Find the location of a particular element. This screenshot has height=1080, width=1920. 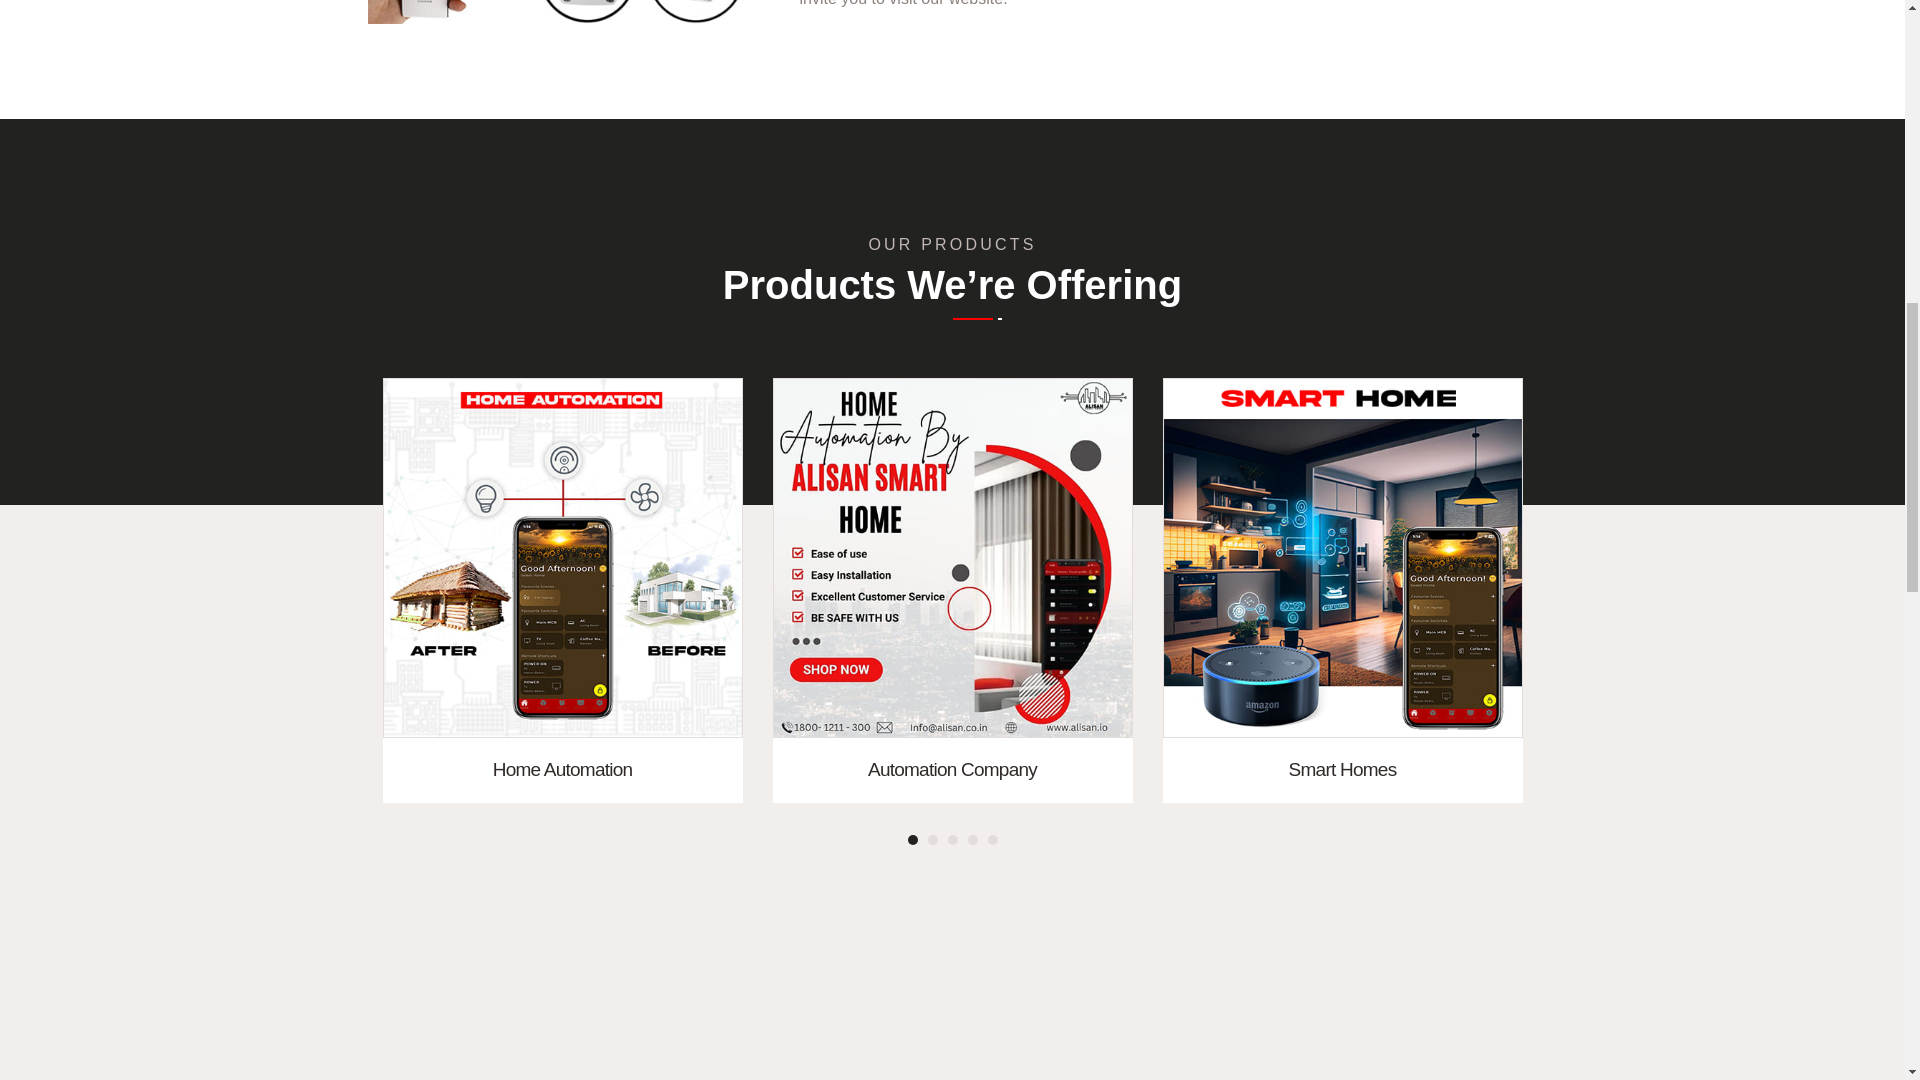

Home Automation is located at coordinates (562, 558).